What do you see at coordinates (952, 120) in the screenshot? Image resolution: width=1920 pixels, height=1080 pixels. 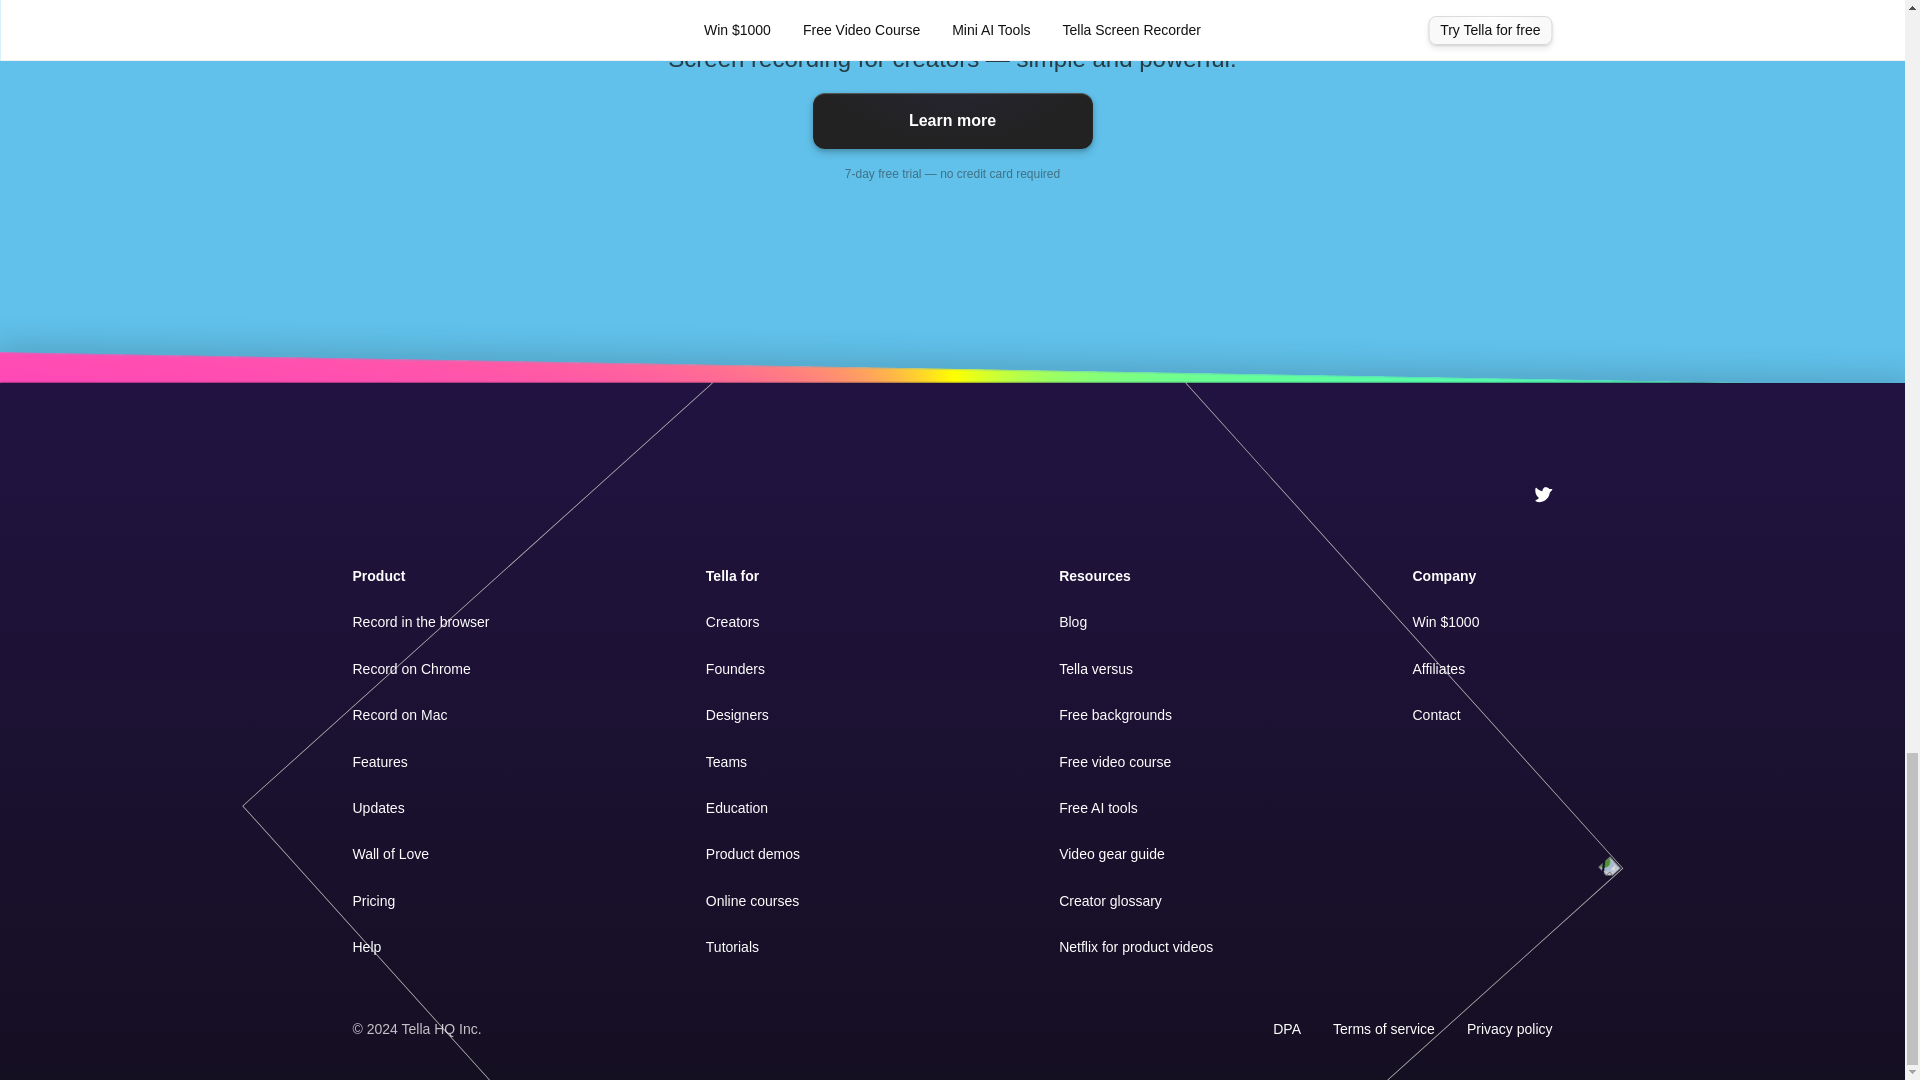 I see `Learn more` at bounding box center [952, 120].